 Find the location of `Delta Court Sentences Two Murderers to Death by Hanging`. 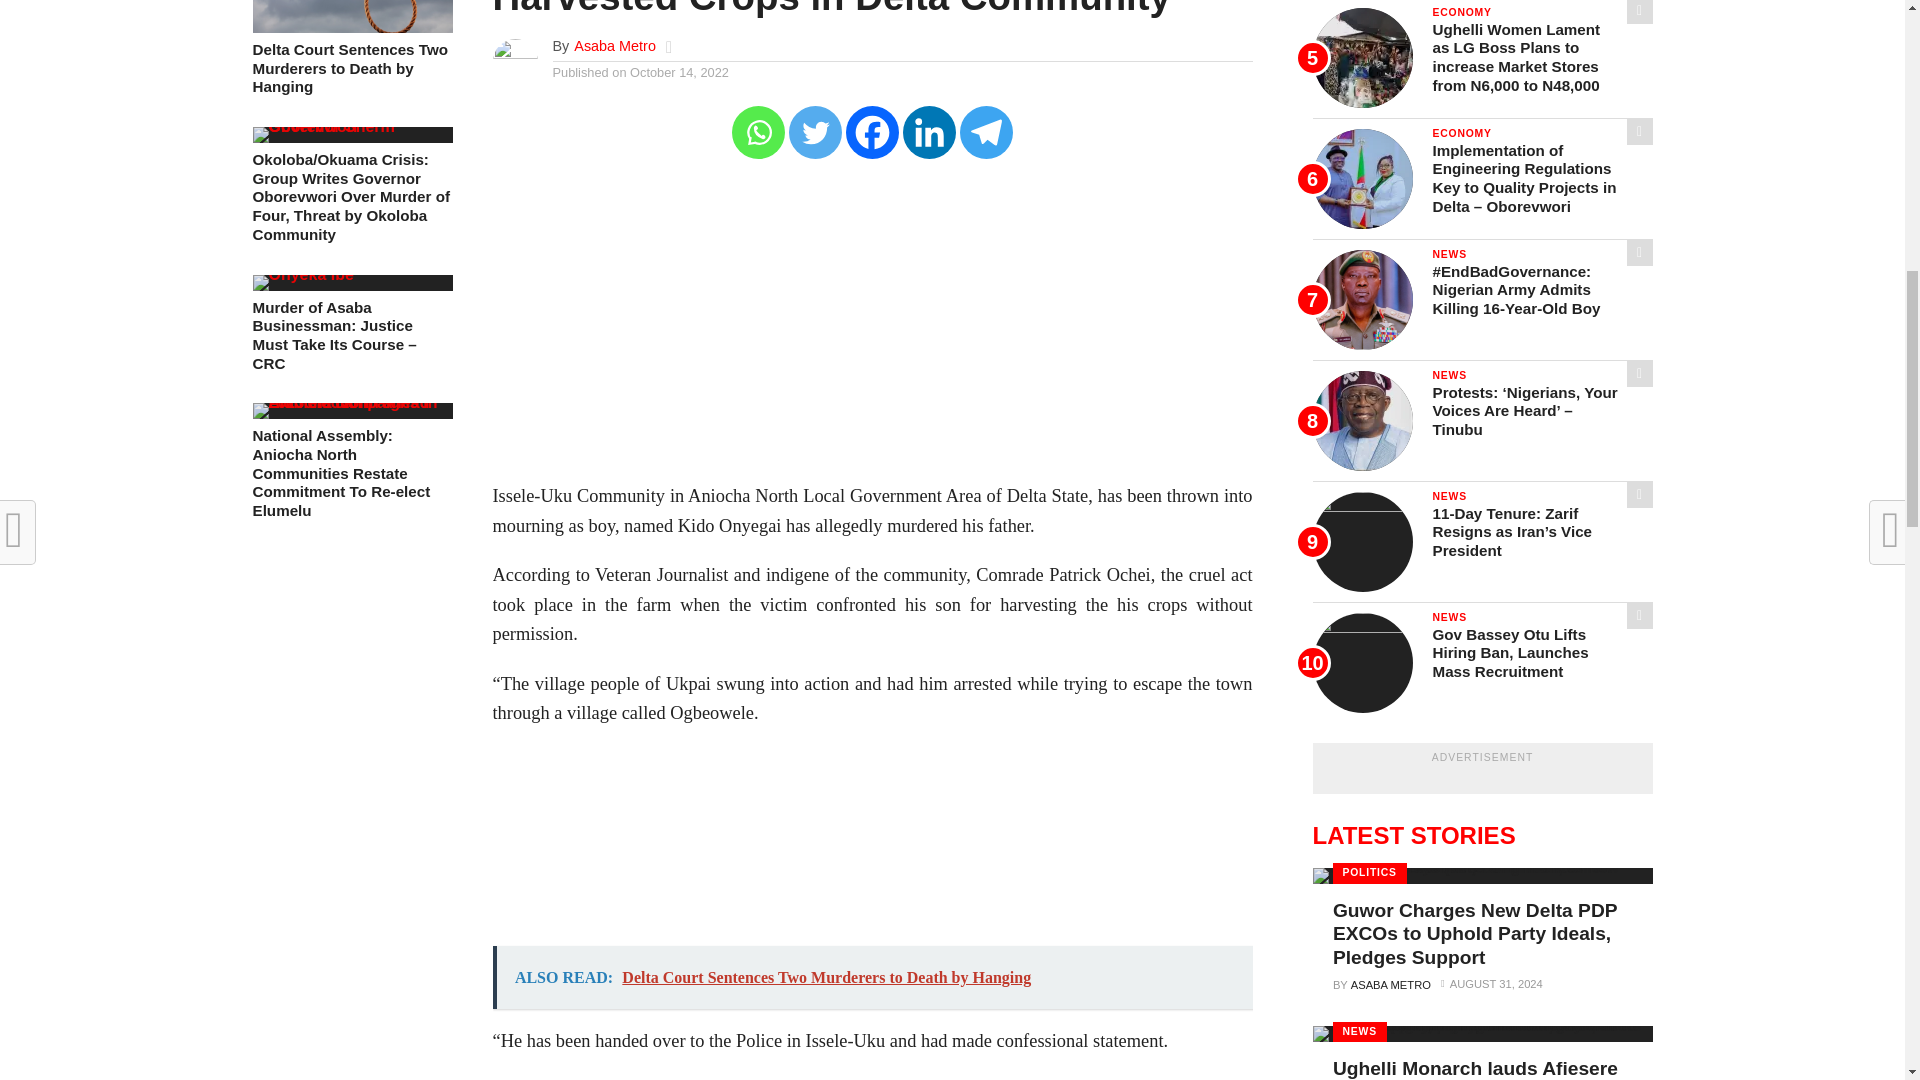

Delta Court Sentences Two Murderers to Death by Hanging is located at coordinates (351, 69).